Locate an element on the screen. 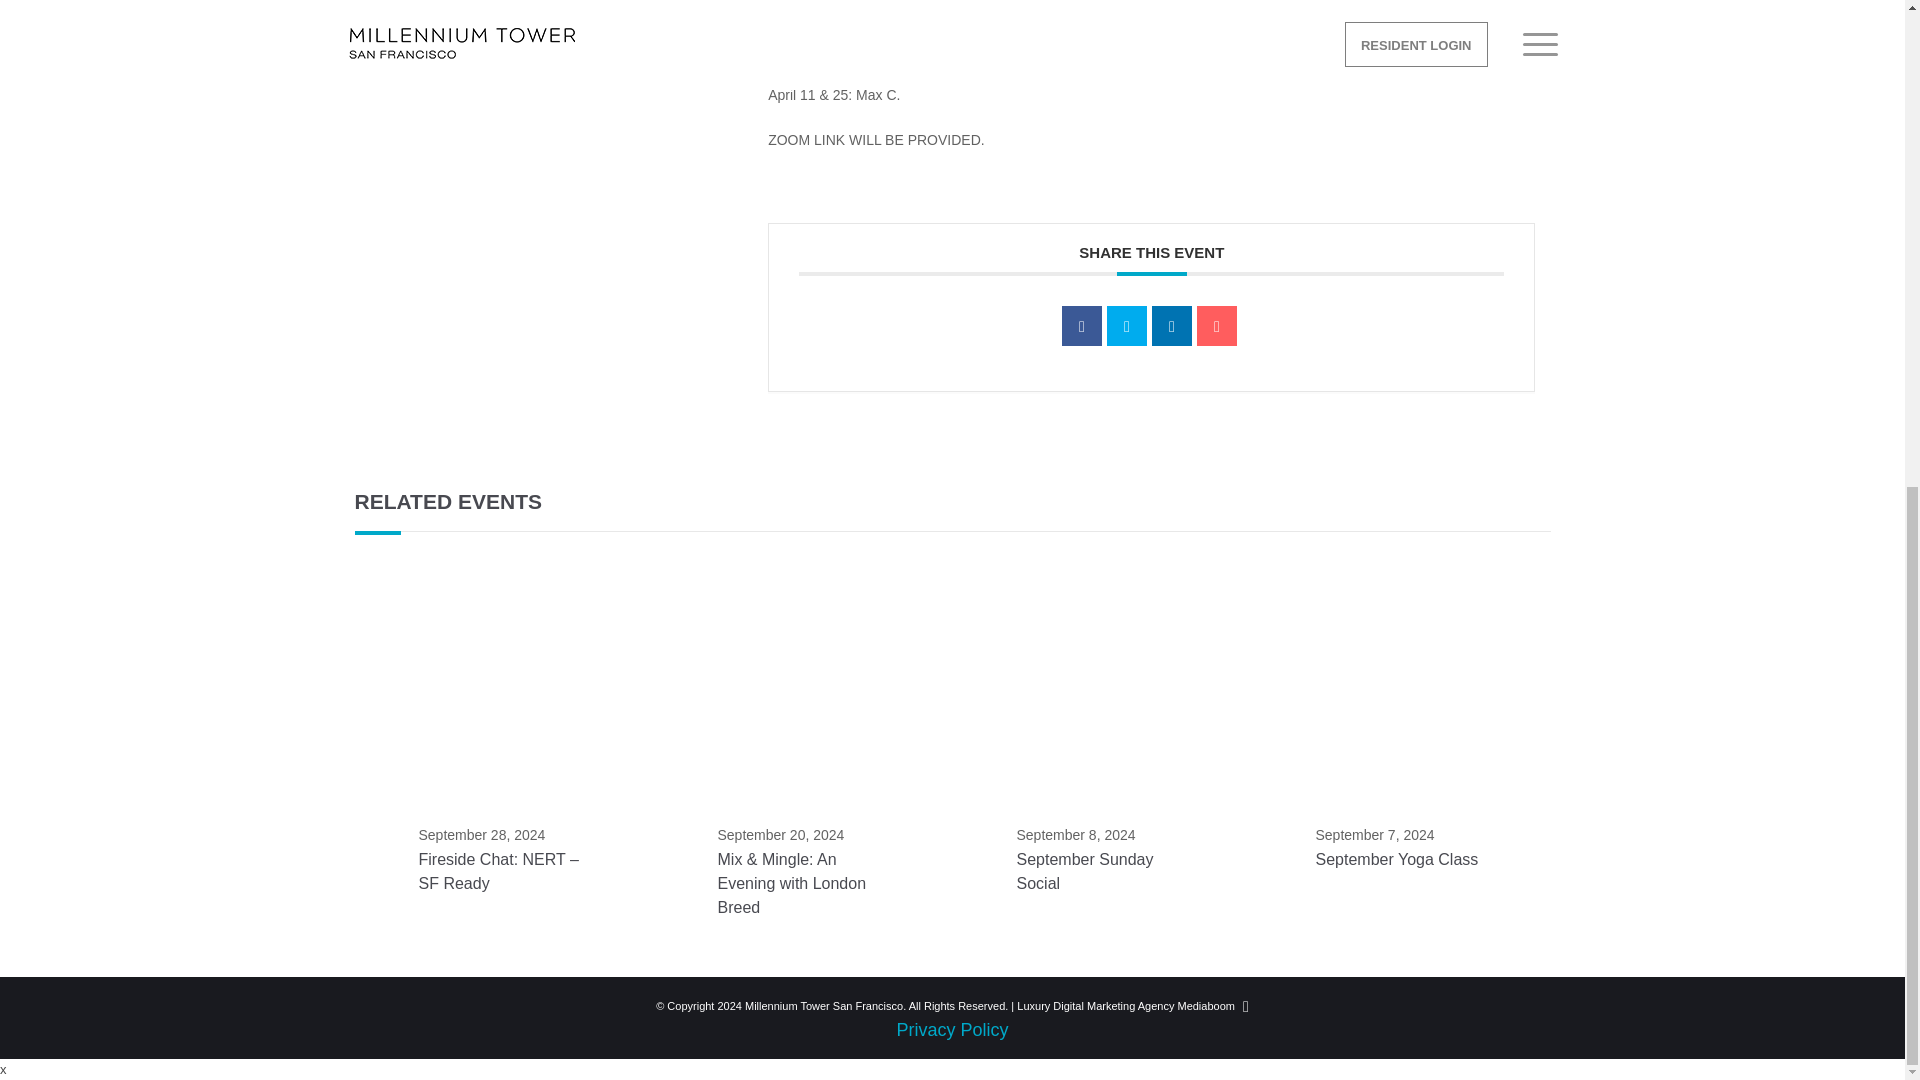  Privacy Policy is located at coordinates (952, 1030).